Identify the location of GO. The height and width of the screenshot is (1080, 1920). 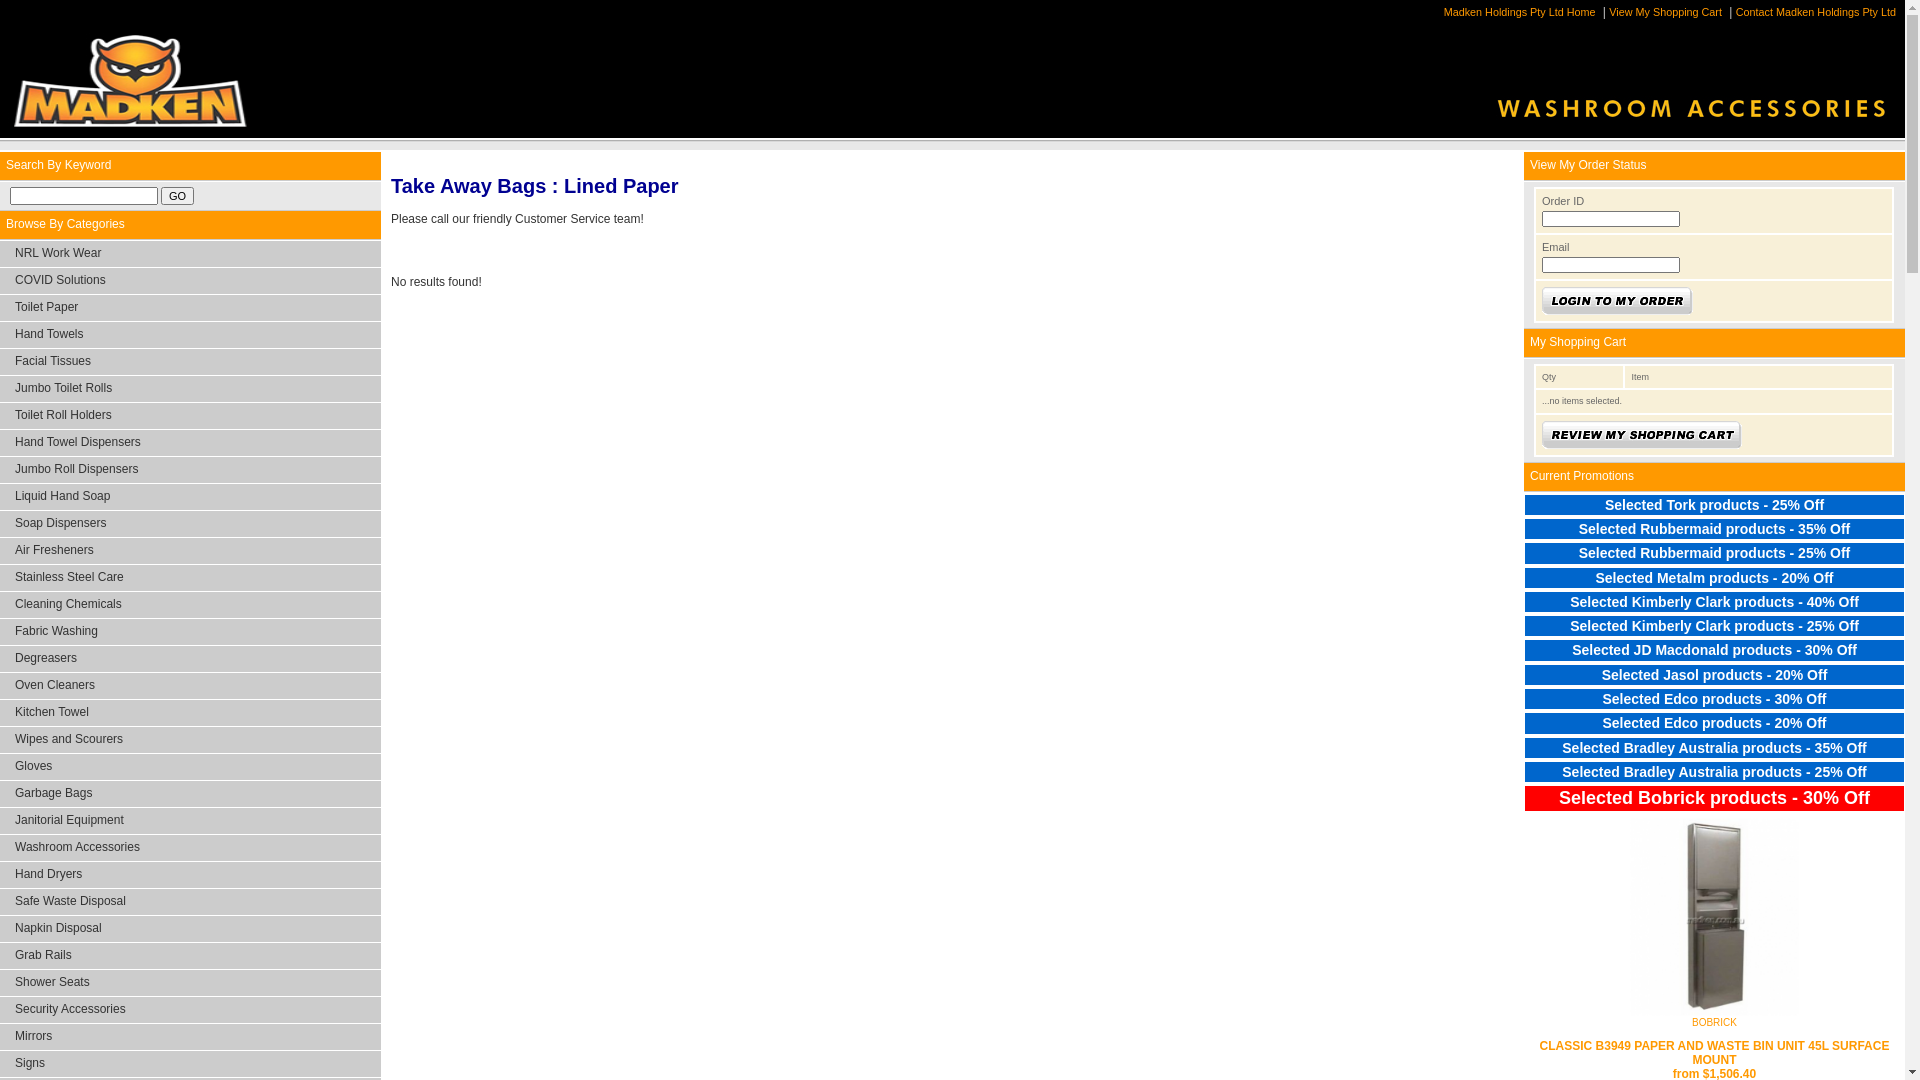
(178, 196).